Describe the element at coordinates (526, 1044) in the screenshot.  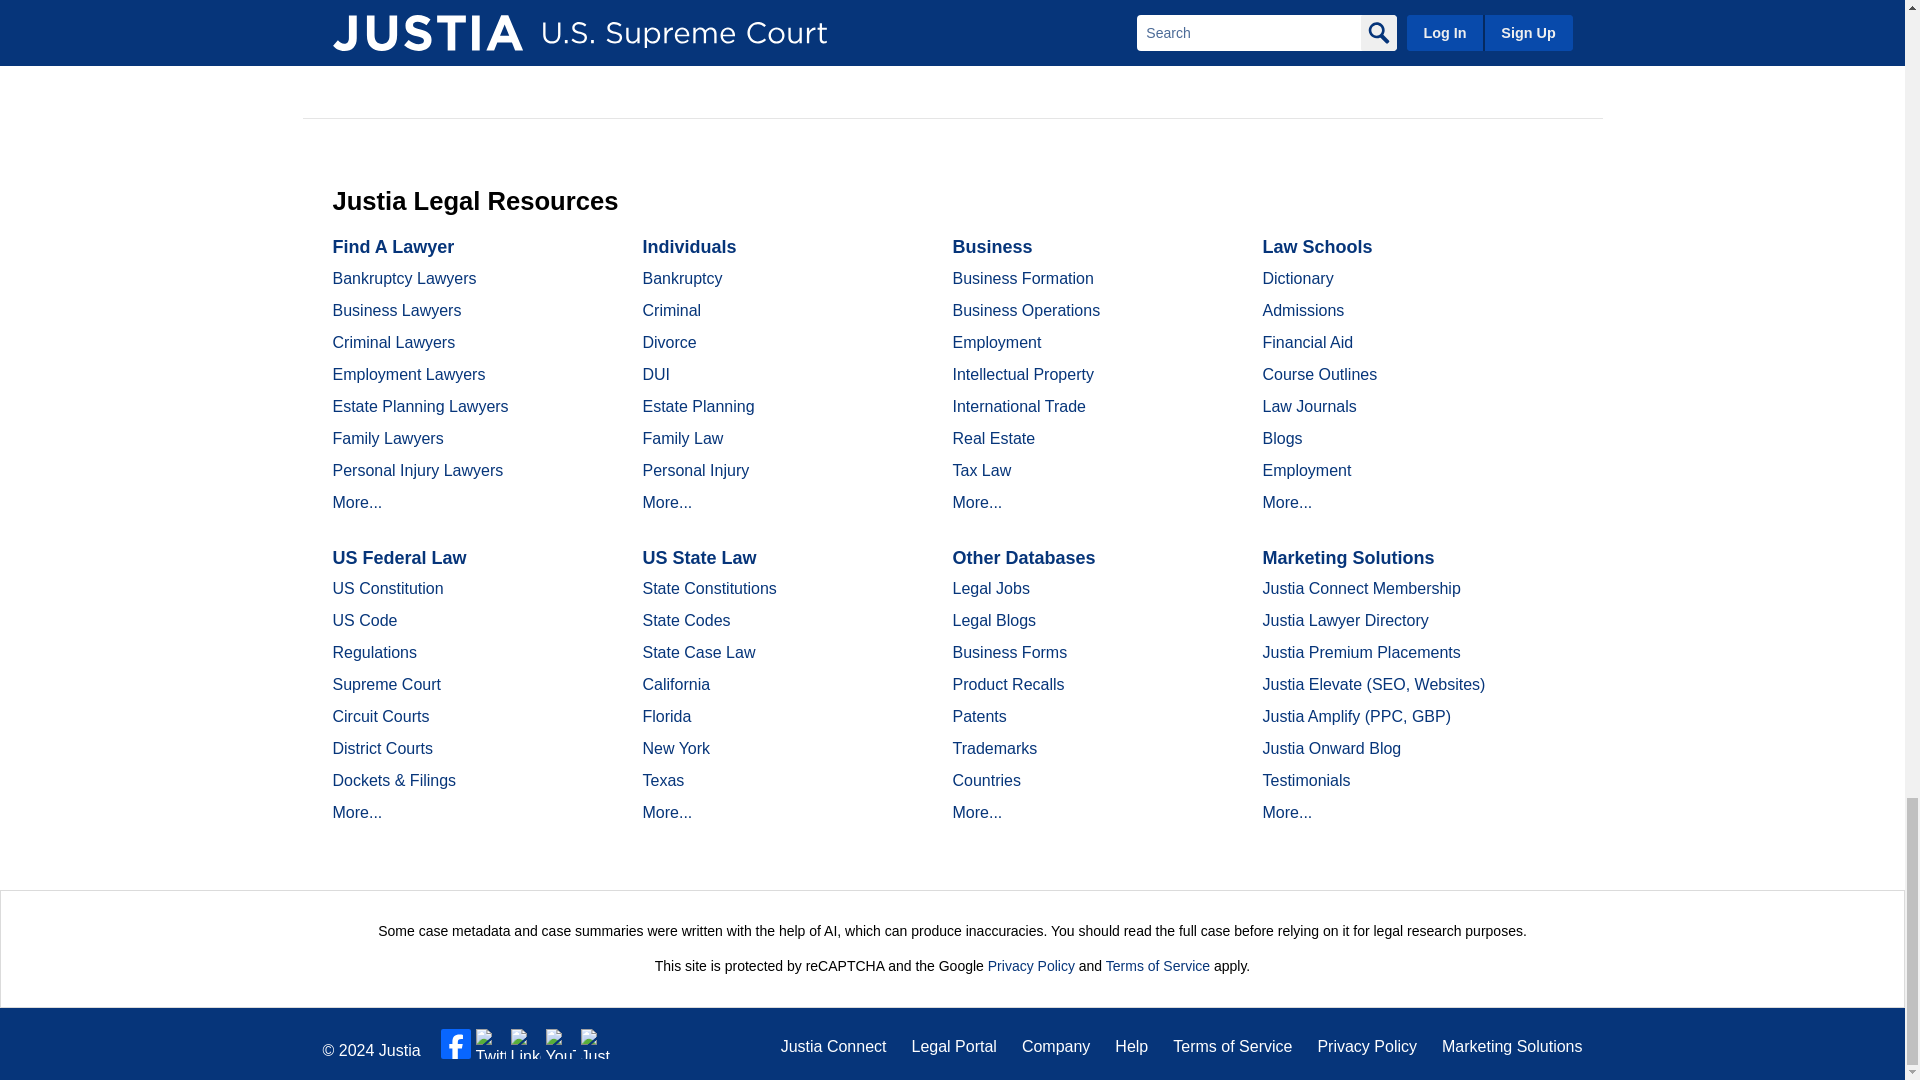
I see `LinkedIn` at that location.